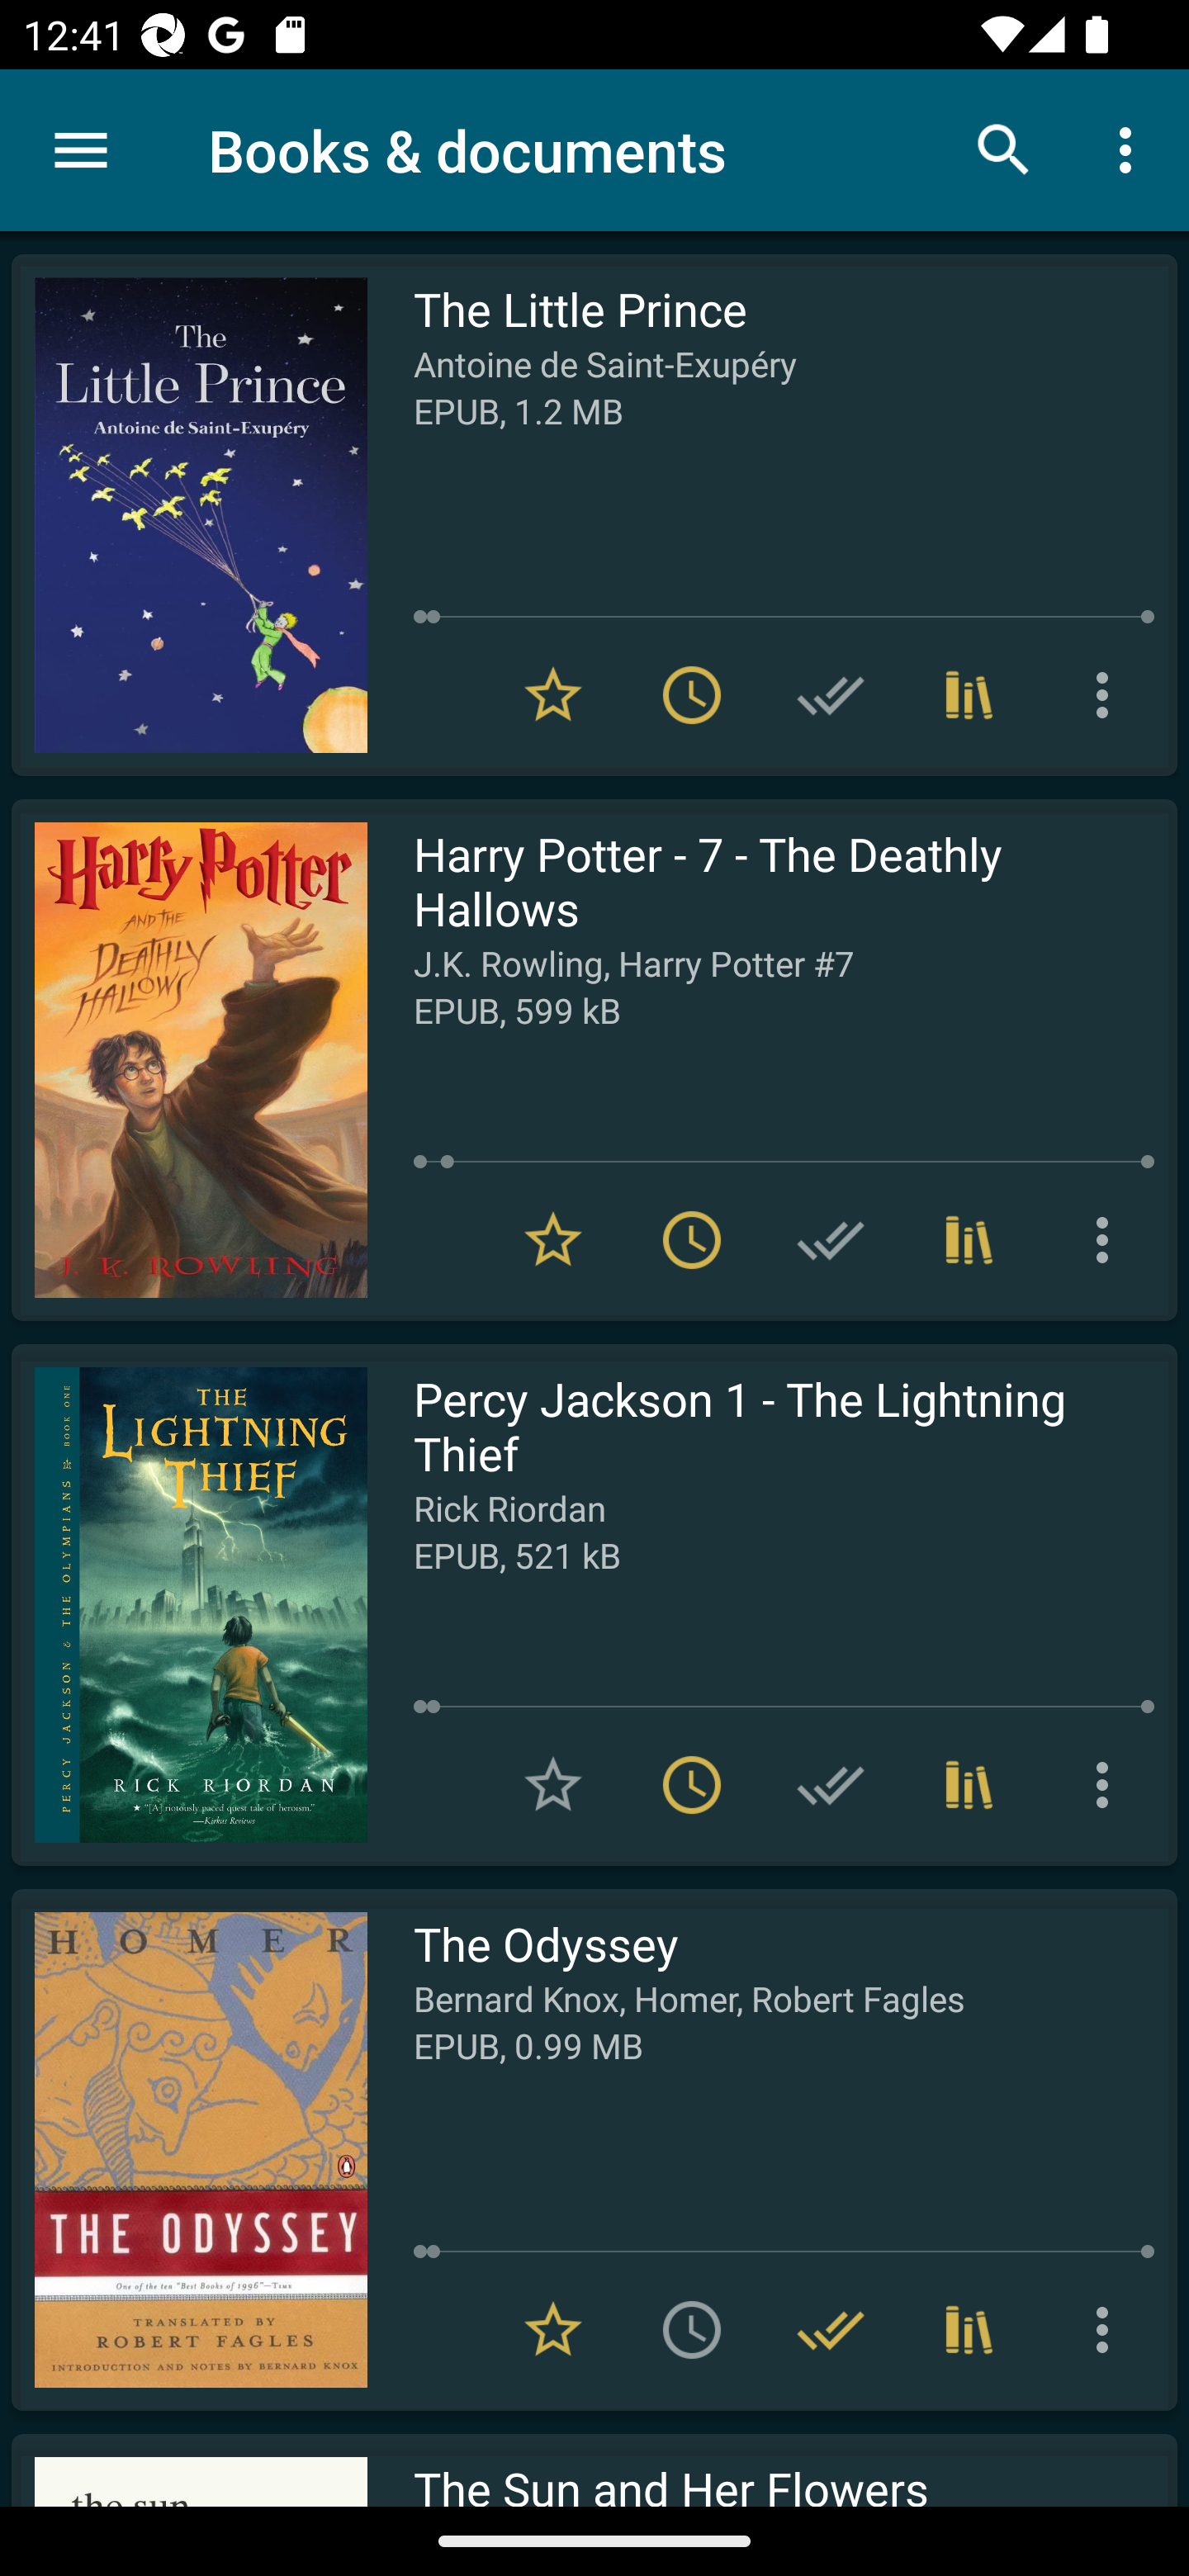 The height and width of the screenshot is (2576, 1189). What do you see at coordinates (1108, 1238) in the screenshot?
I see `More options` at bounding box center [1108, 1238].